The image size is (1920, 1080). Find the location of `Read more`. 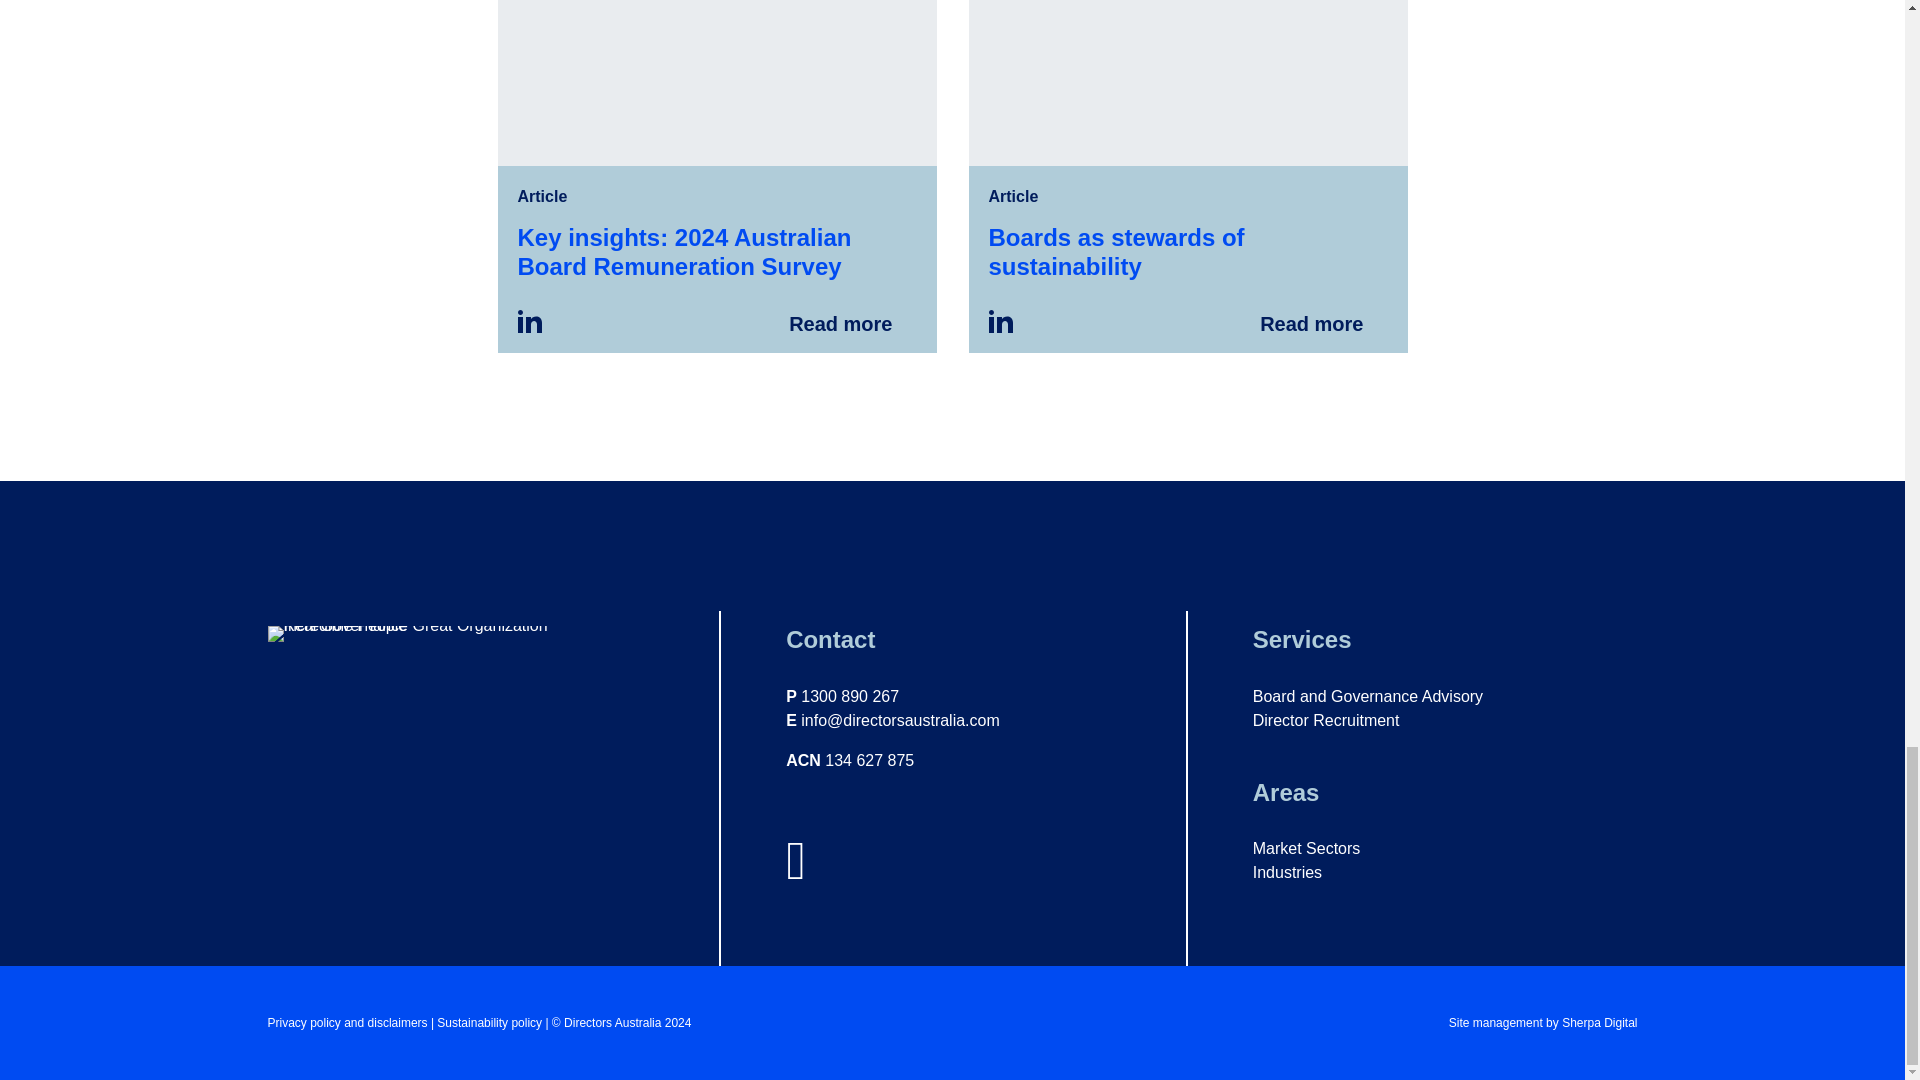

Read more is located at coordinates (1187, 176).